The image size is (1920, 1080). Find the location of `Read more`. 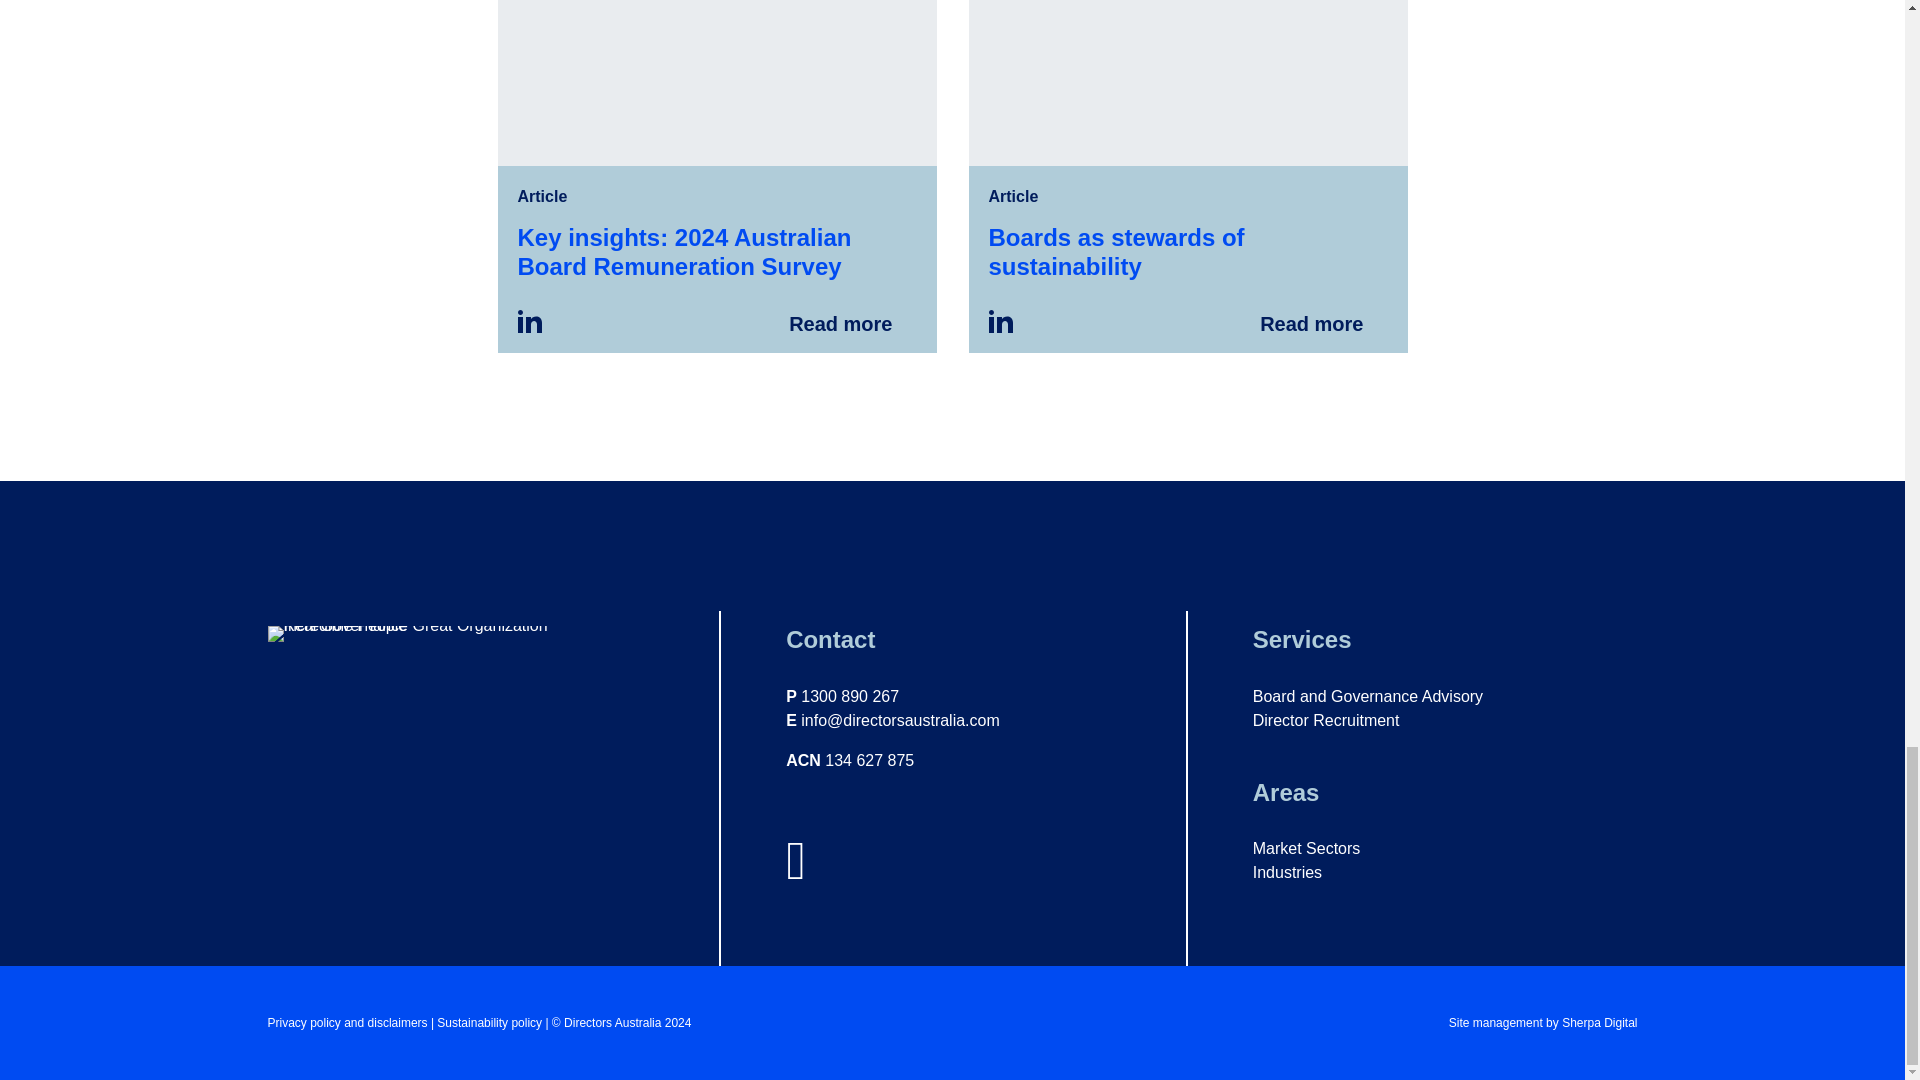

Read more is located at coordinates (1187, 176).